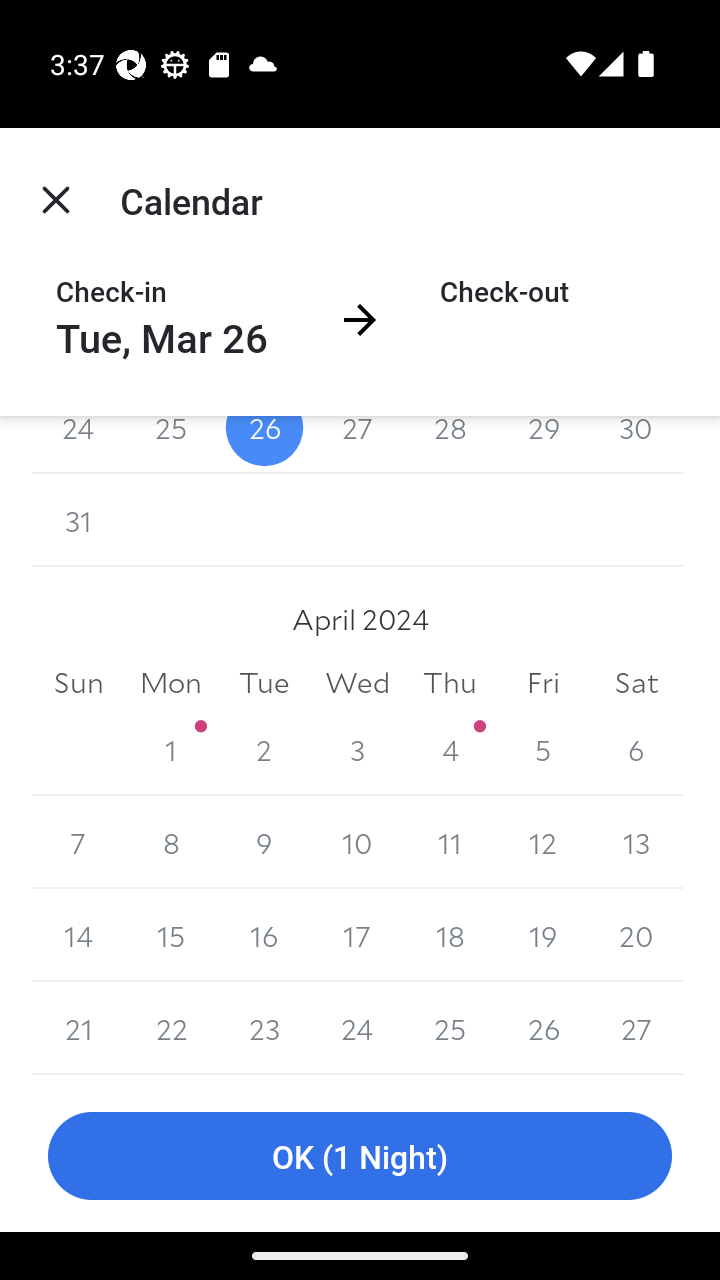  I want to click on Sun, so click(78, 682).